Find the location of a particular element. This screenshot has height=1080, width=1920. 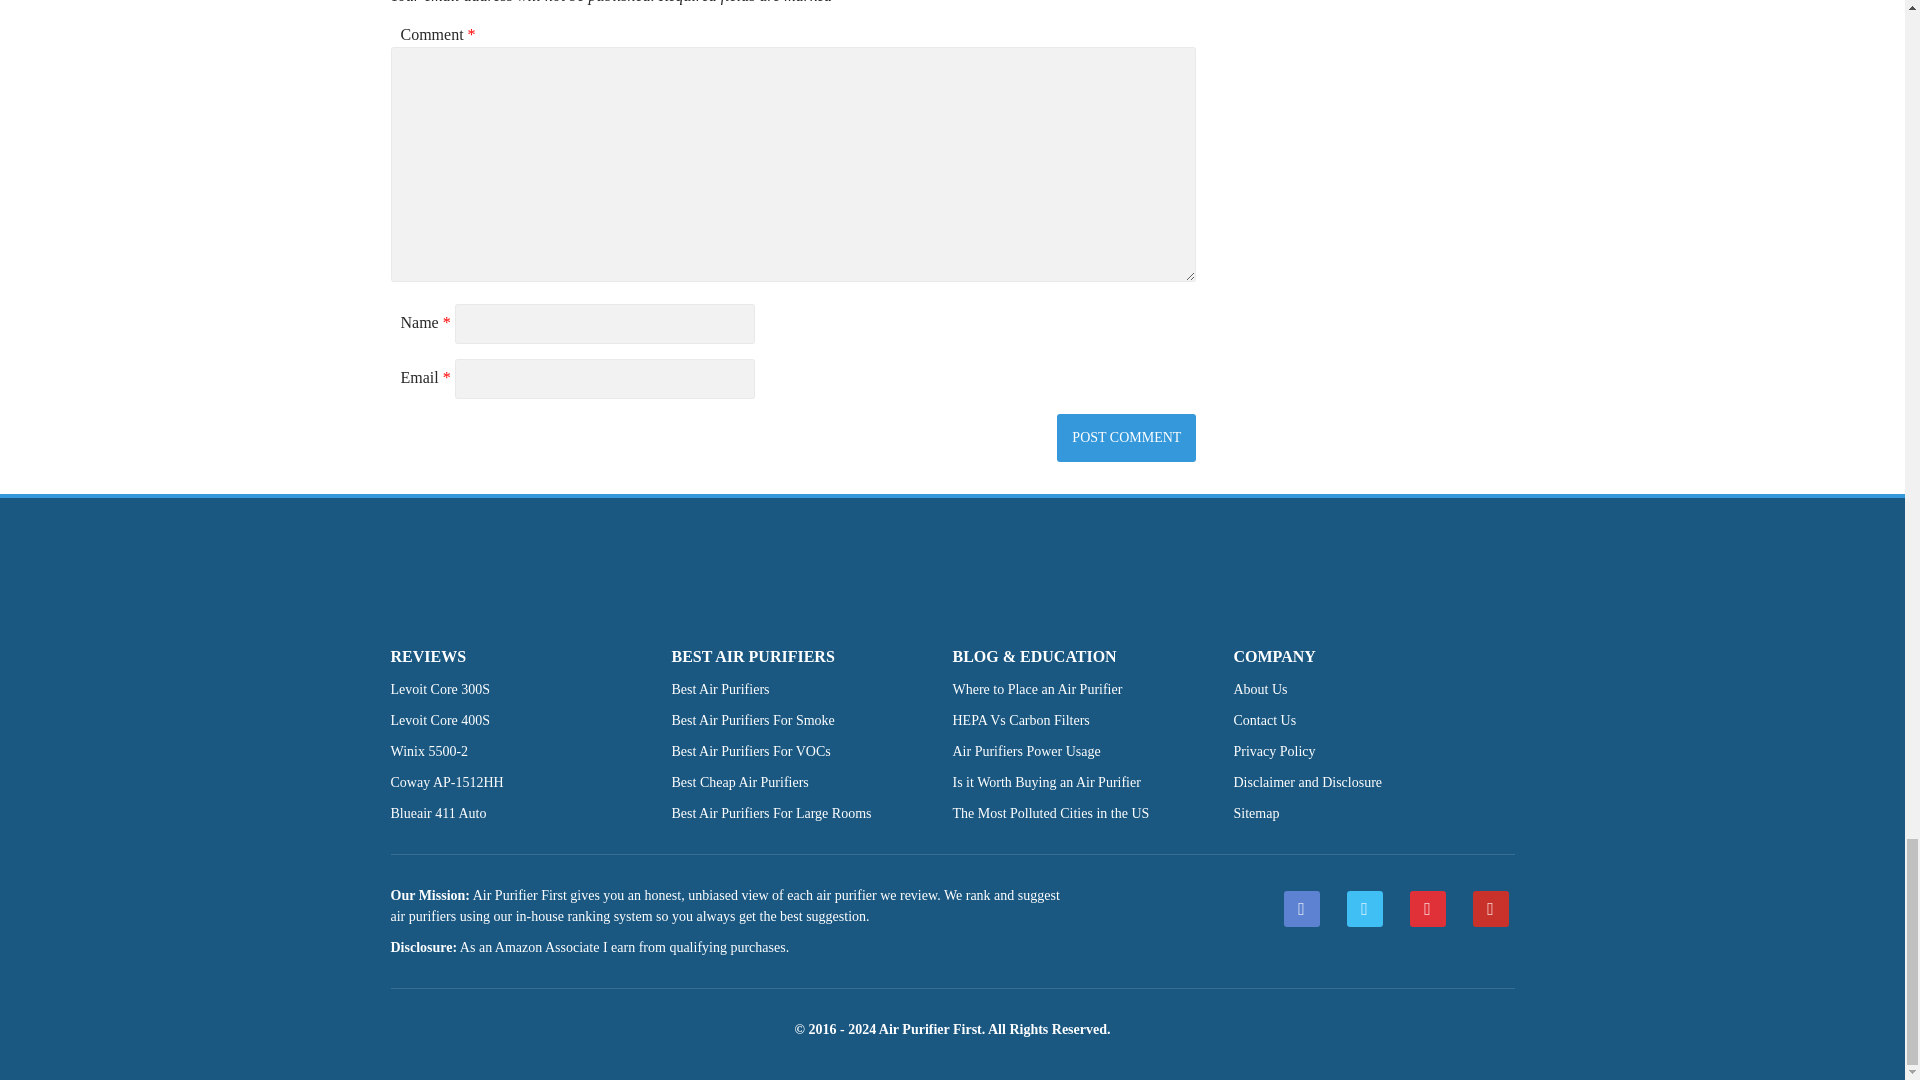

Blueair 411 Auto Air Purifier Review is located at coordinates (437, 812).